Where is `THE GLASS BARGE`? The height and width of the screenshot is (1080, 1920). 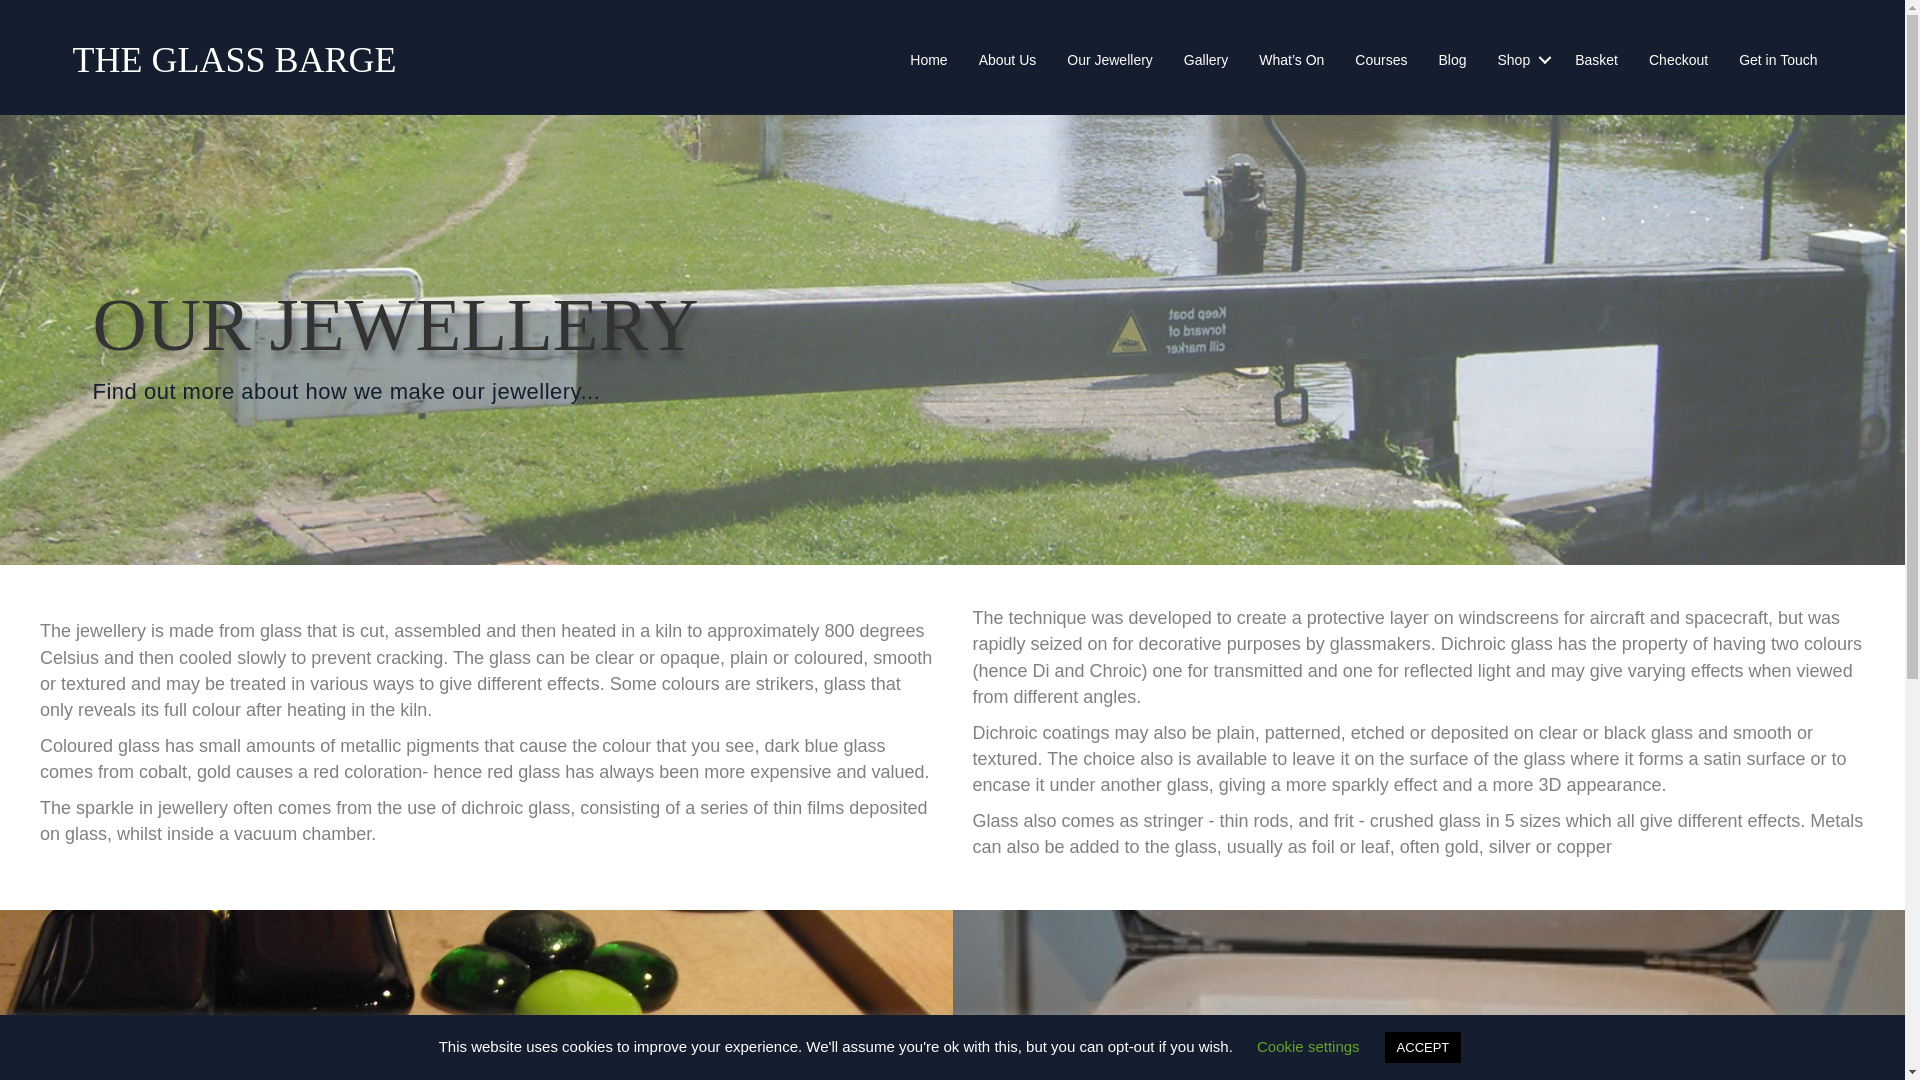 THE GLASS BARGE is located at coordinates (234, 59).